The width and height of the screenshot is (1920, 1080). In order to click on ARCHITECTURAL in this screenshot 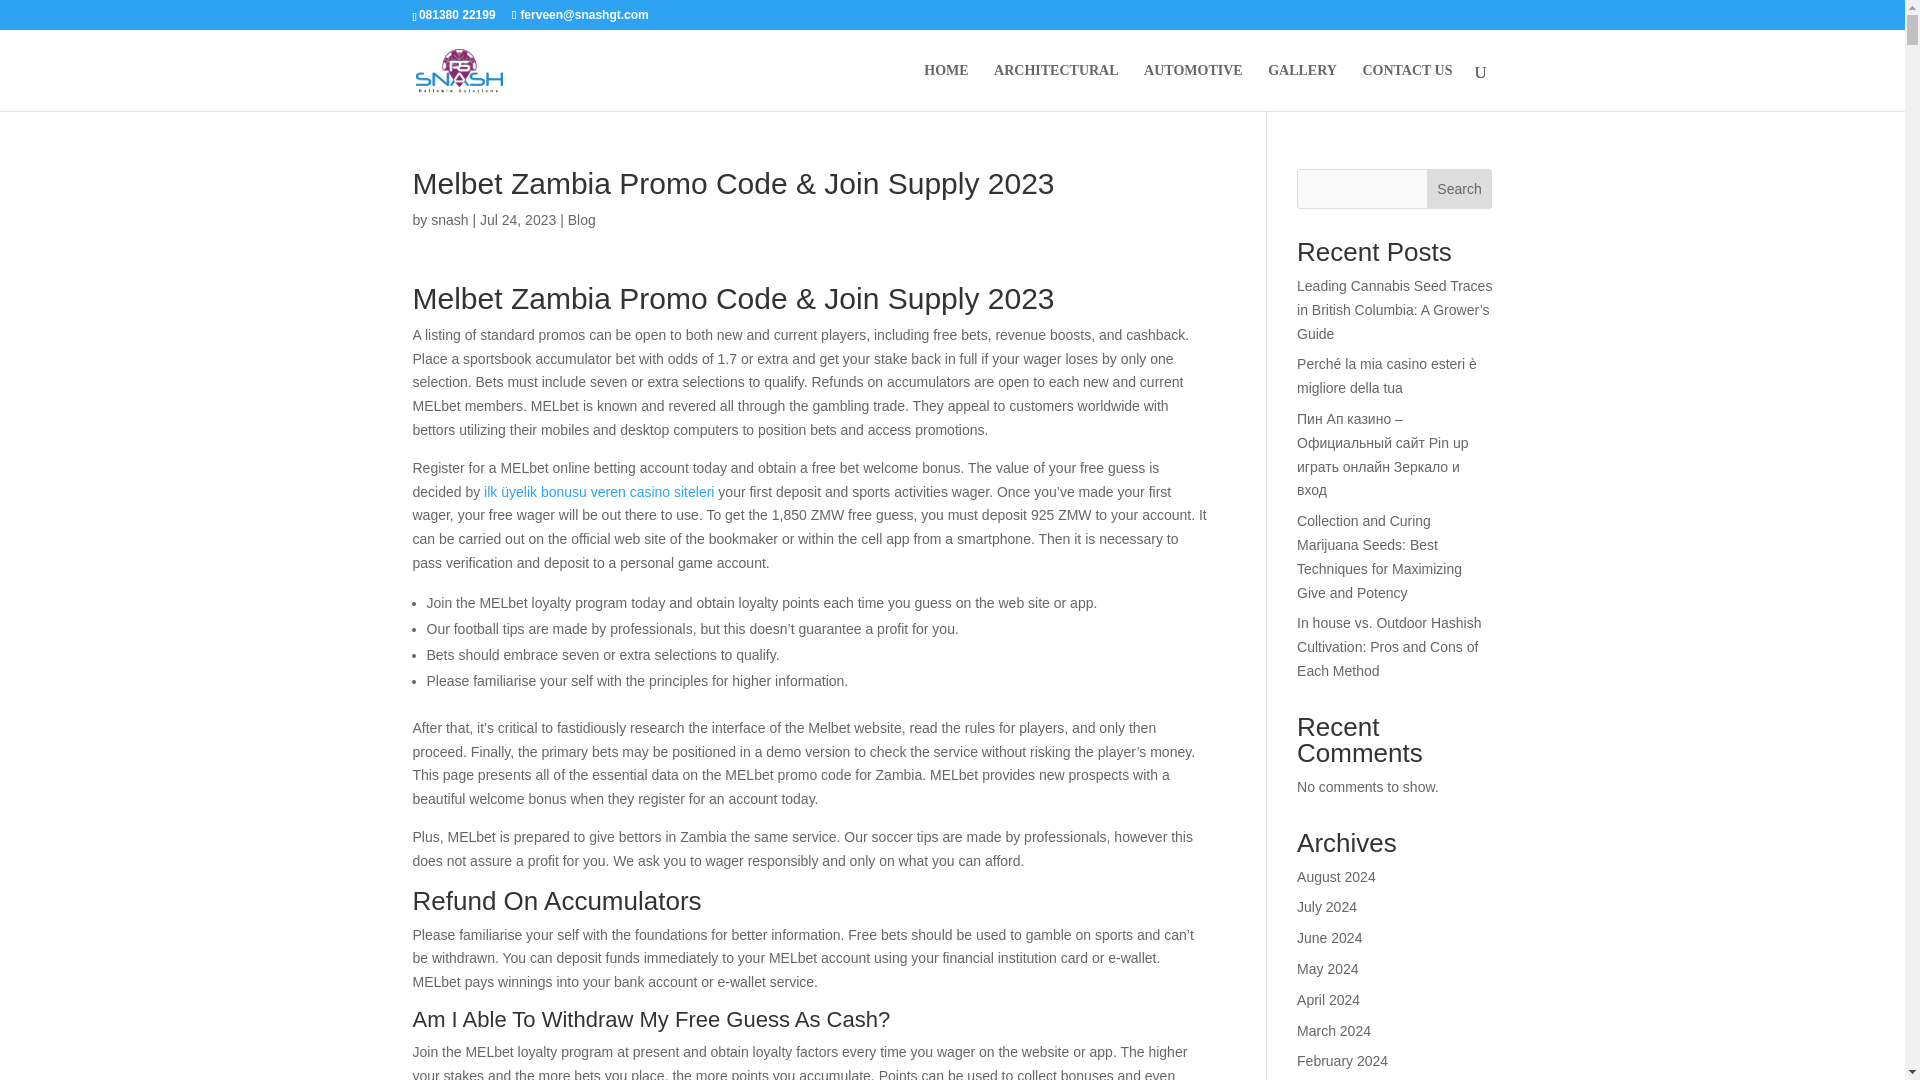, I will do `click(1056, 87)`.